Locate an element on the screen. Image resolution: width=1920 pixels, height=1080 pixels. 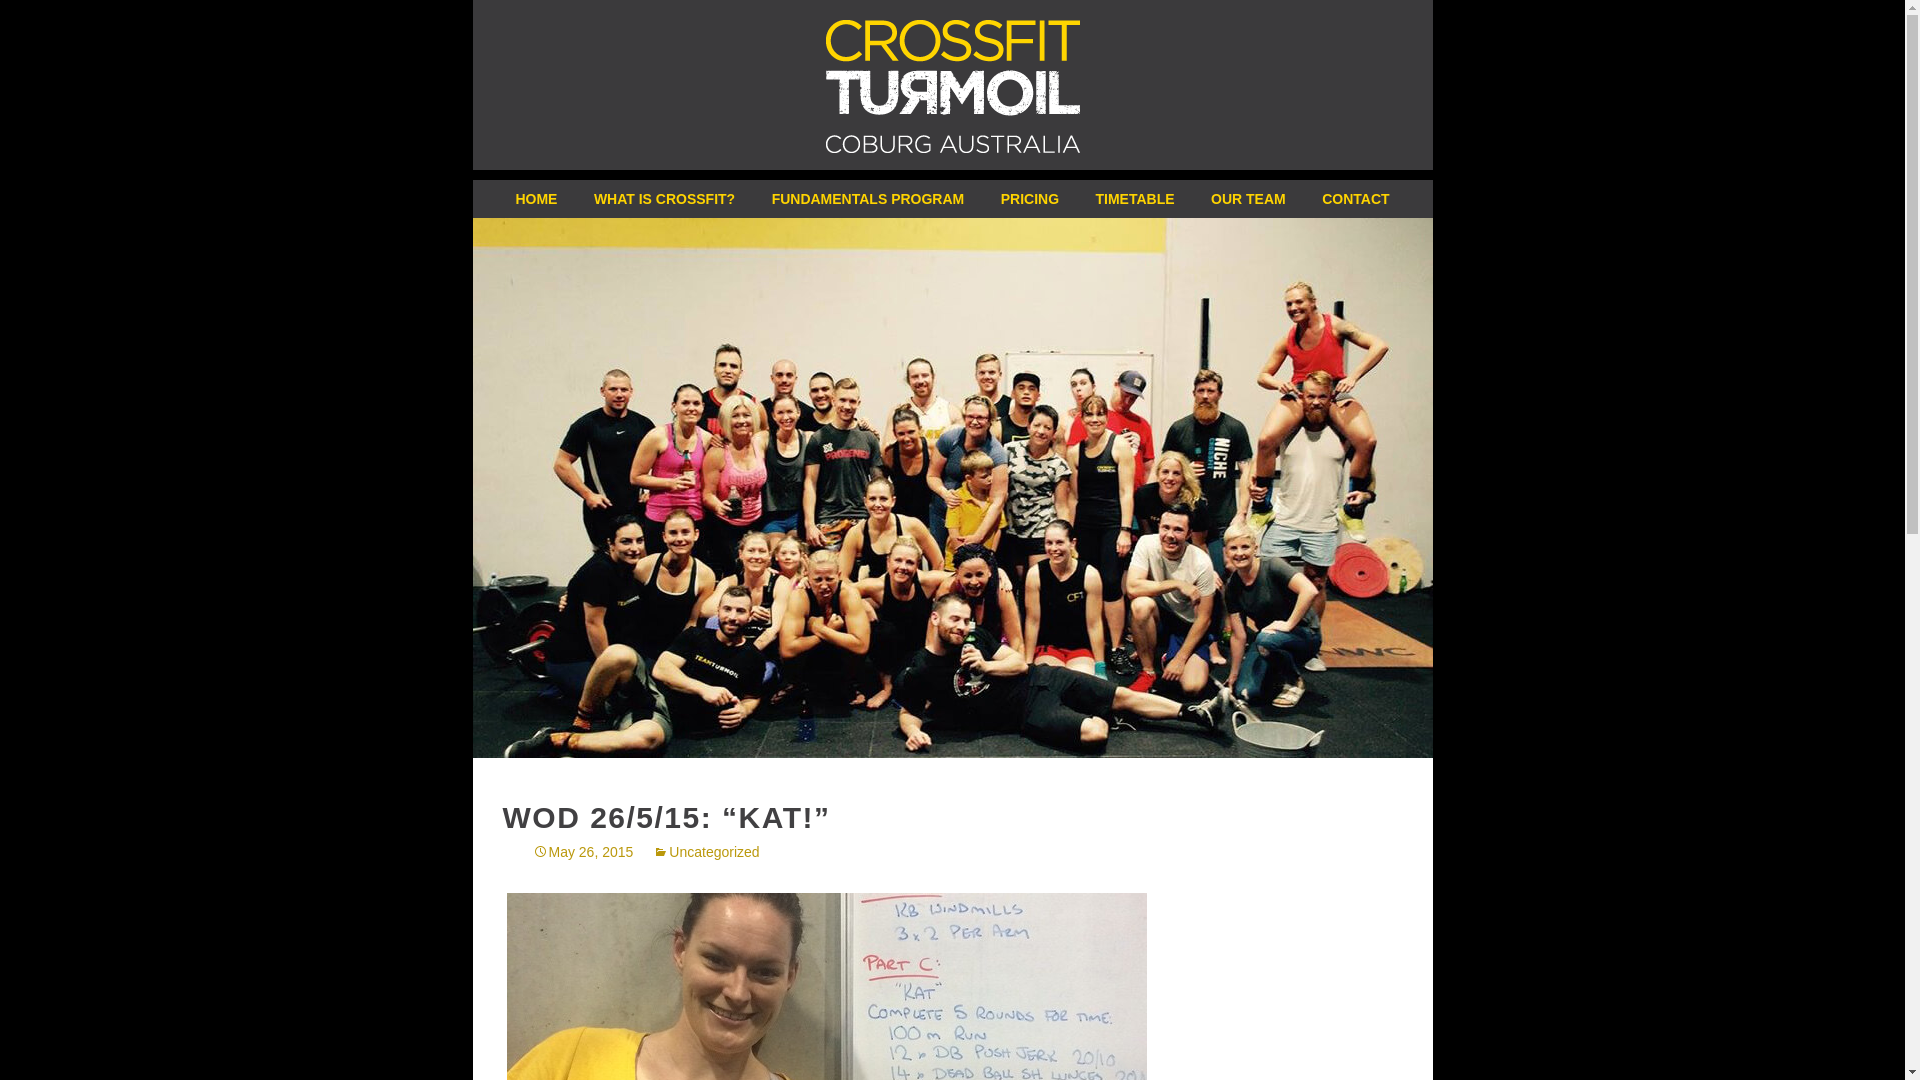
May 26, 2015 is located at coordinates (582, 852).